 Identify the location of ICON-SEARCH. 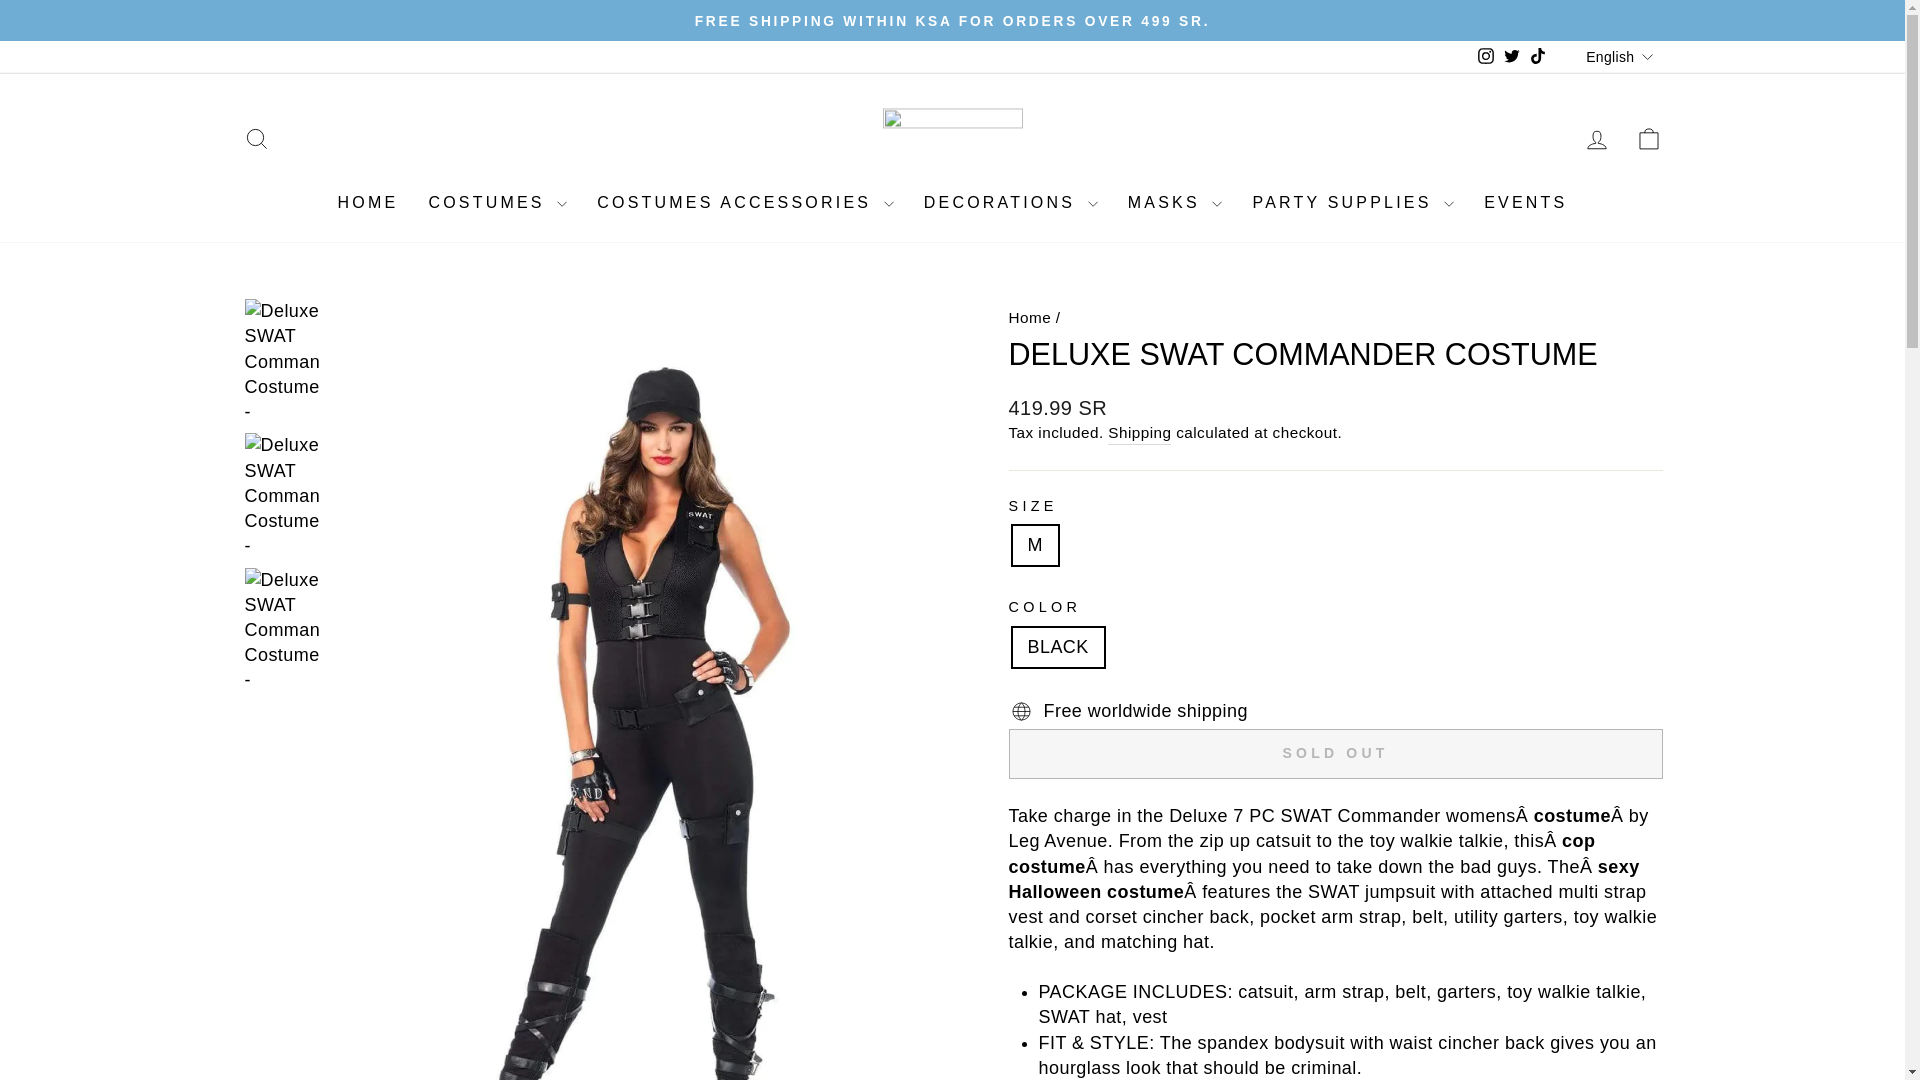
(256, 139).